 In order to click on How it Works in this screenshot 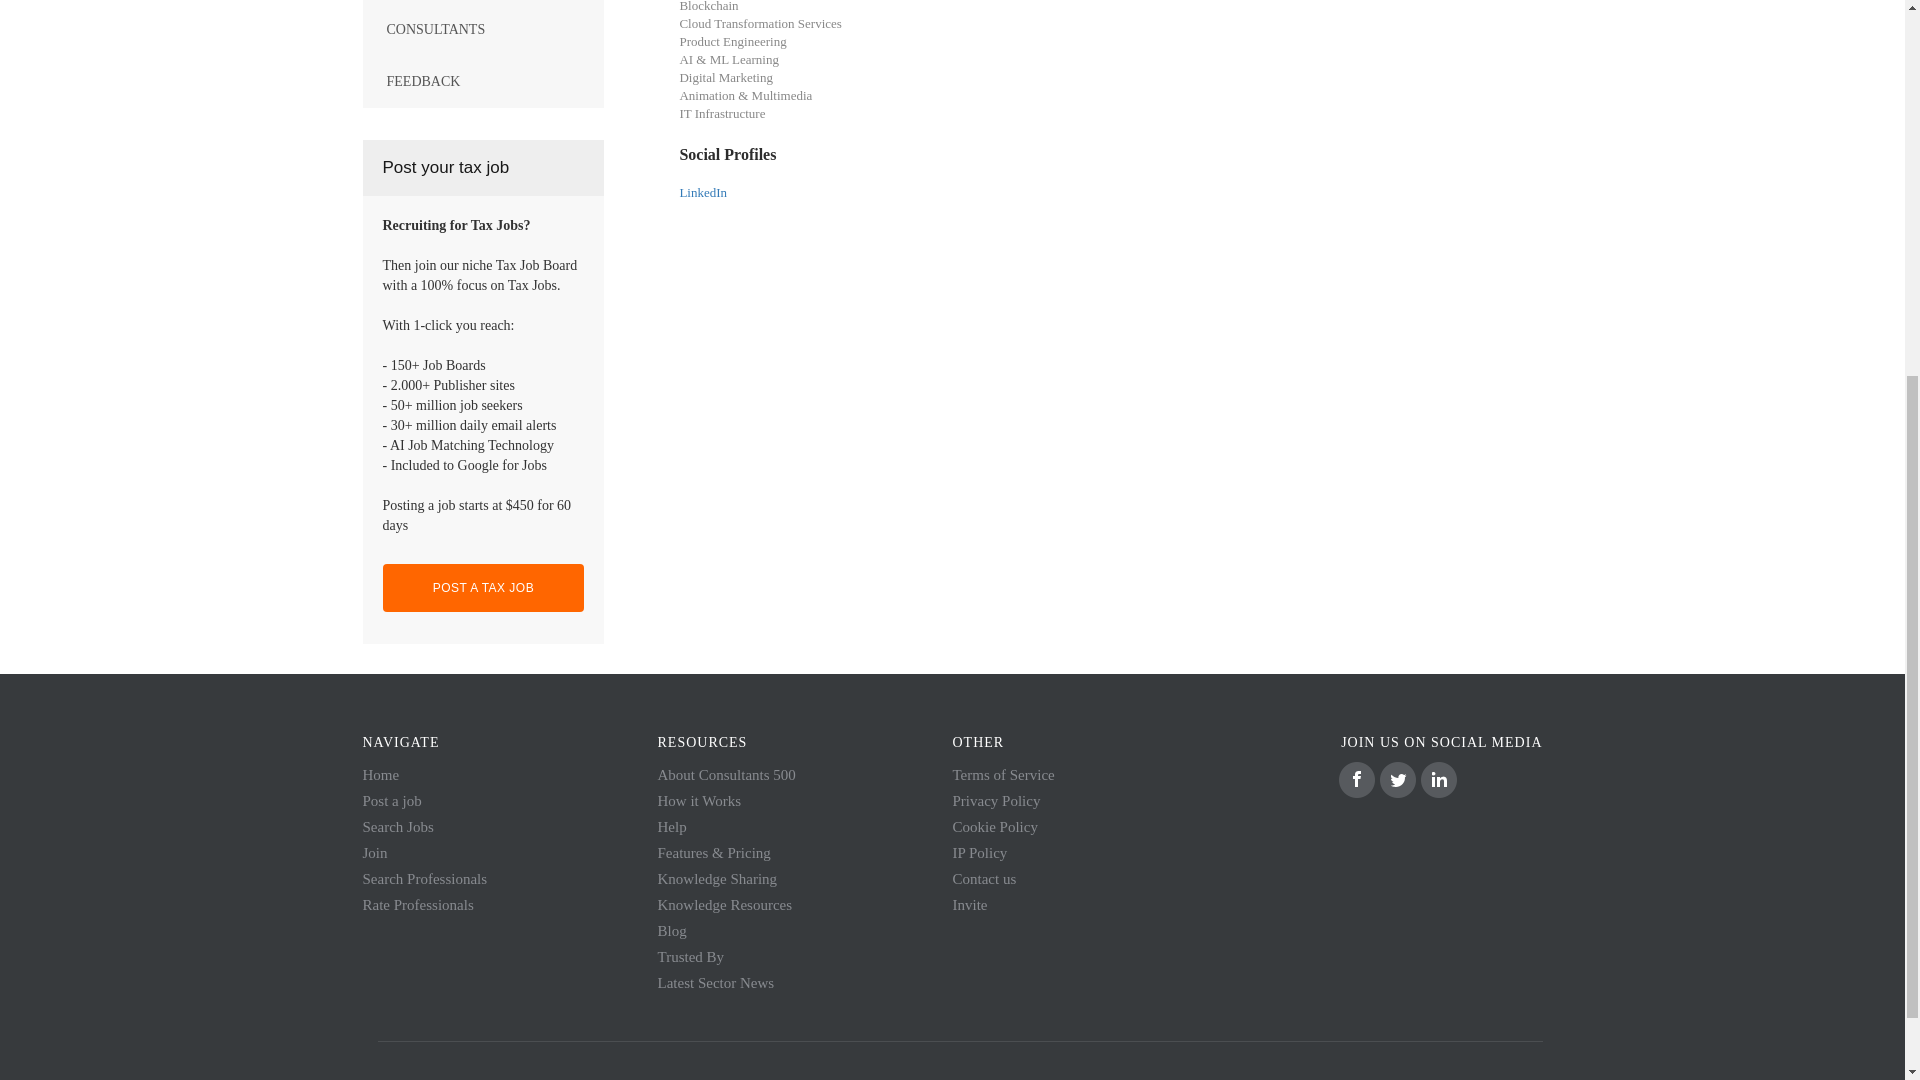, I will do `click(700, 800)`.